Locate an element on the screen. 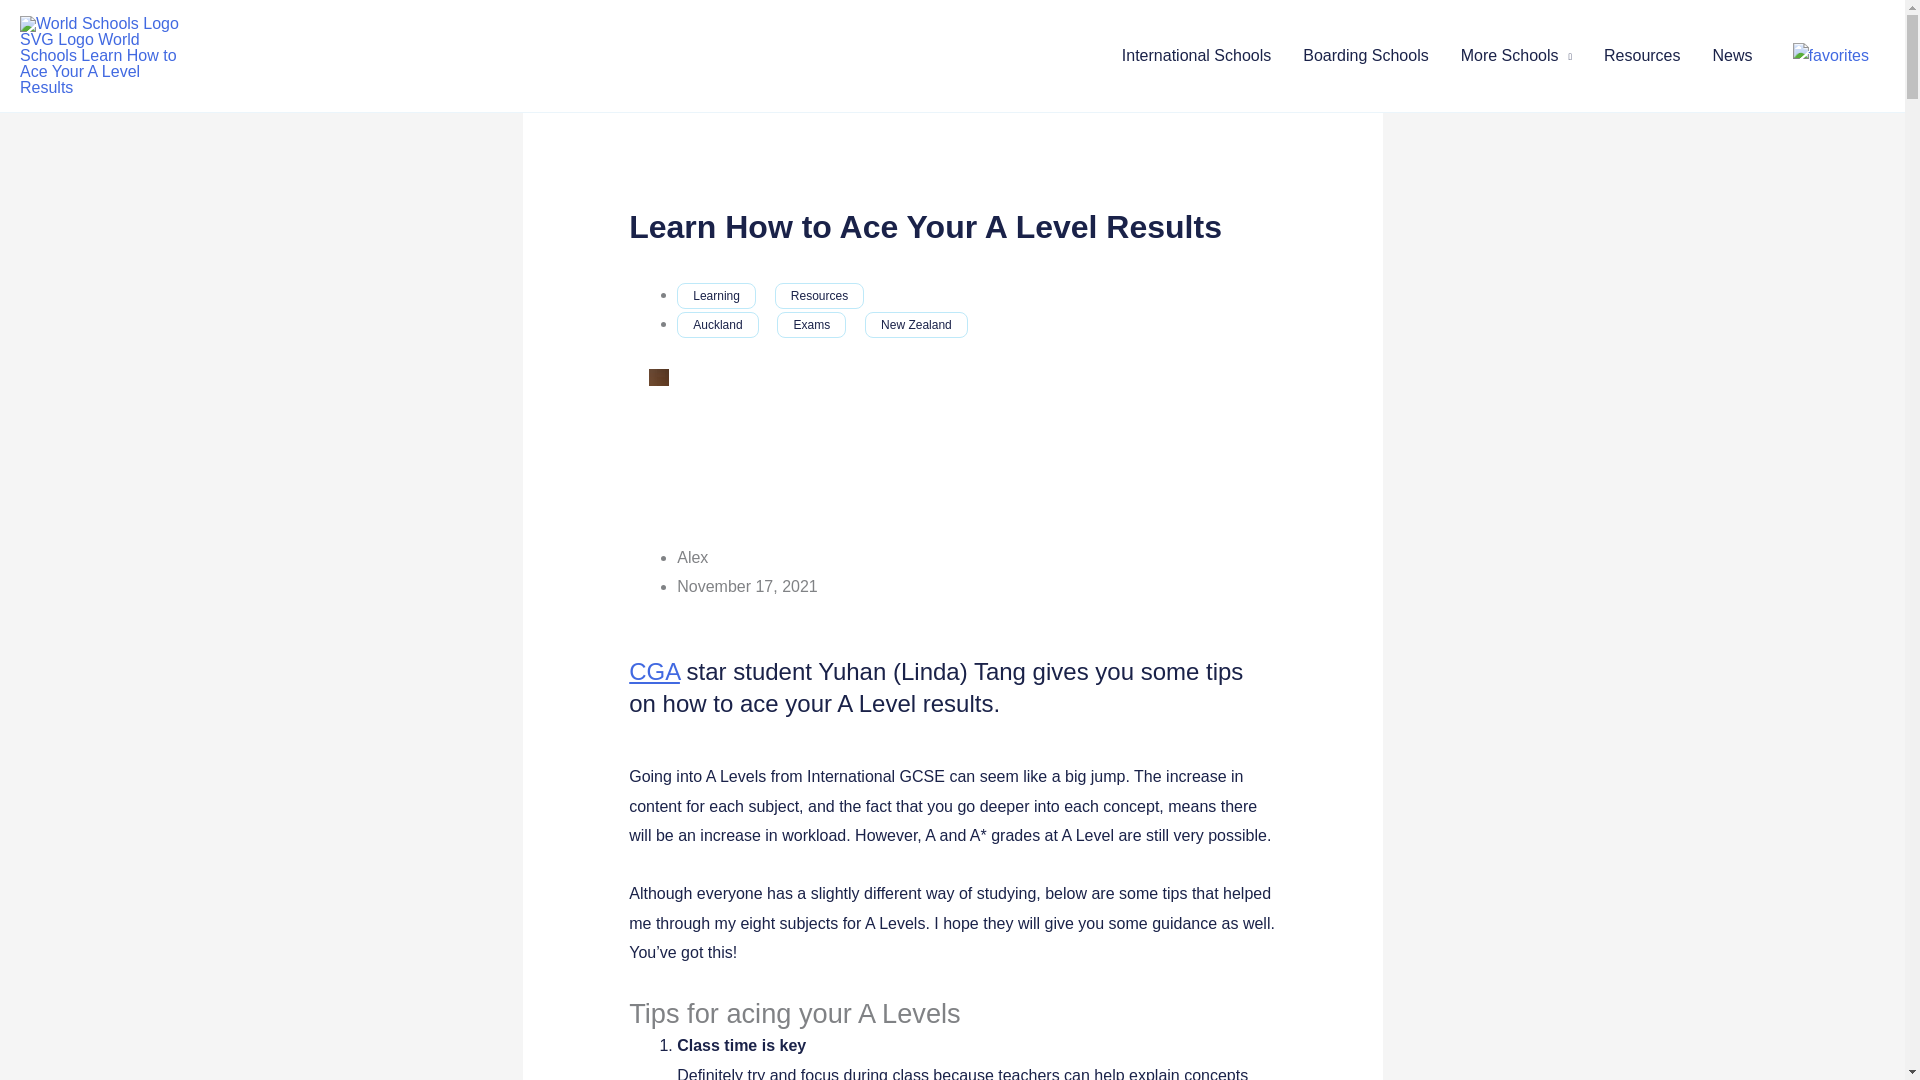 This screenshot has height=1080, width=1920. Resources is located at coordinates (820, 295).